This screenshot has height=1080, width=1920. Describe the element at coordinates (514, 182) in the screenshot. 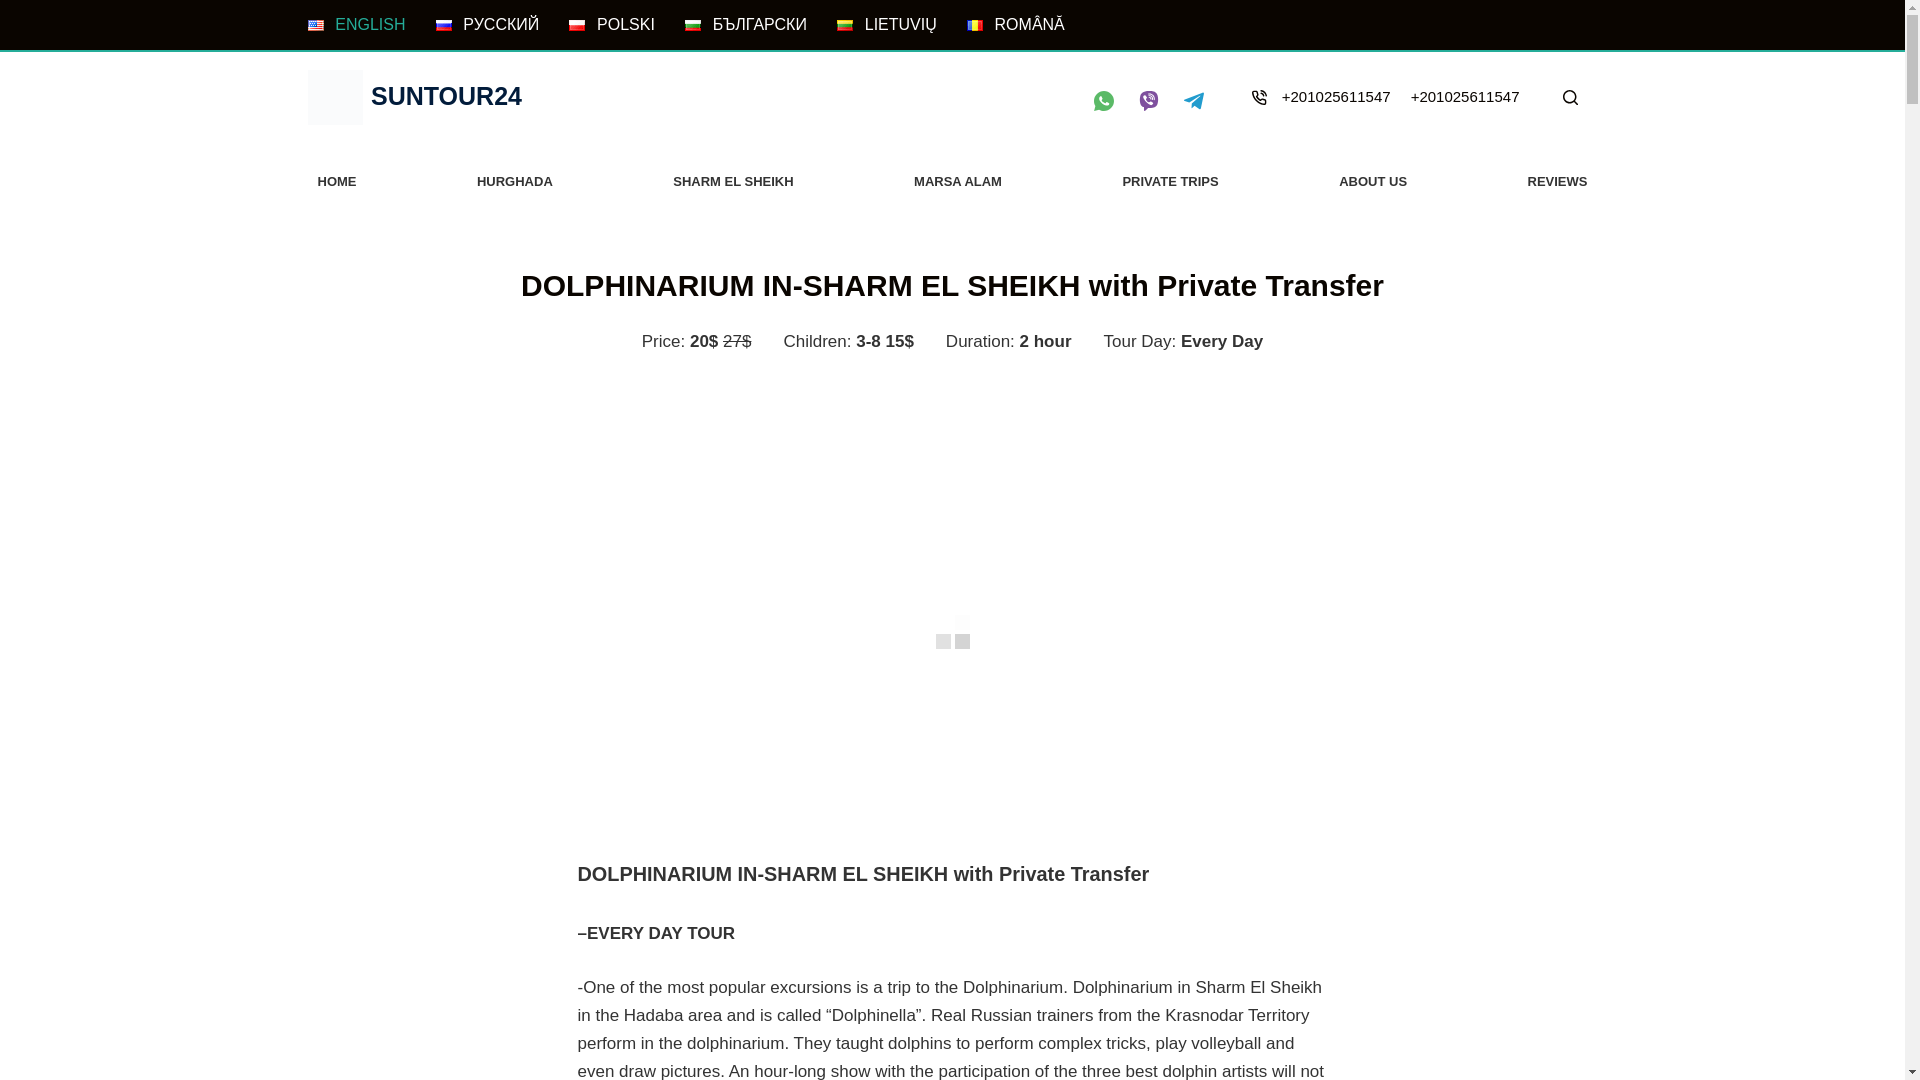

I see `HURGHADA` at that location.